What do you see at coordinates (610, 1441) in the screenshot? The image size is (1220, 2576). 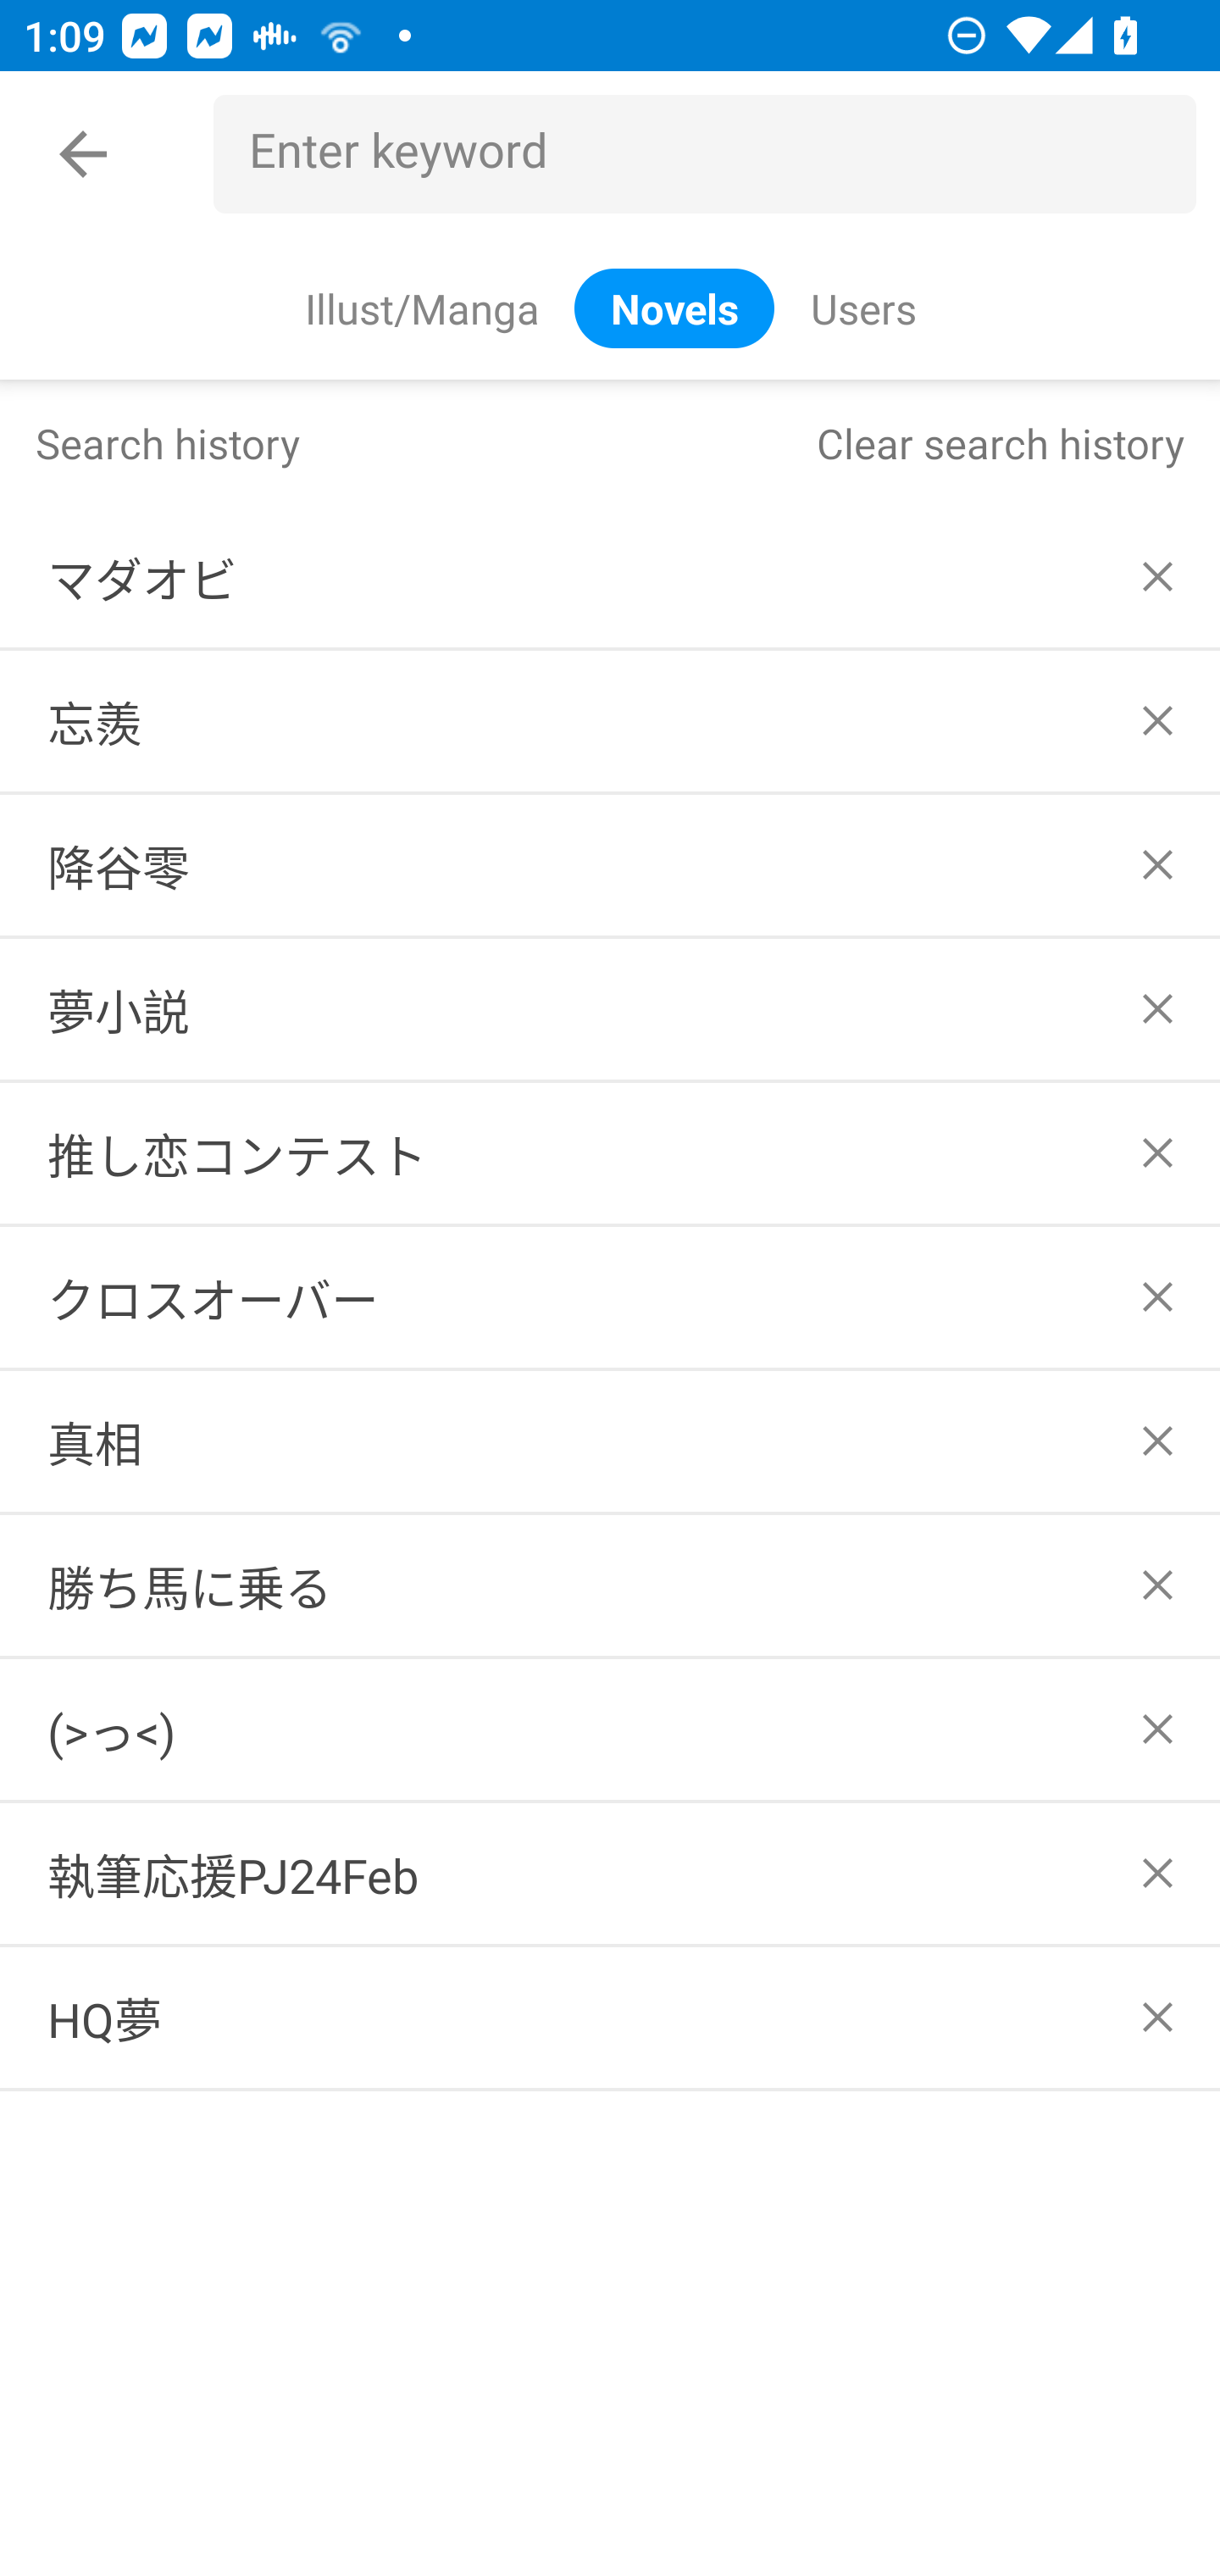 I see `真相` at bounding box center [610, 1441].